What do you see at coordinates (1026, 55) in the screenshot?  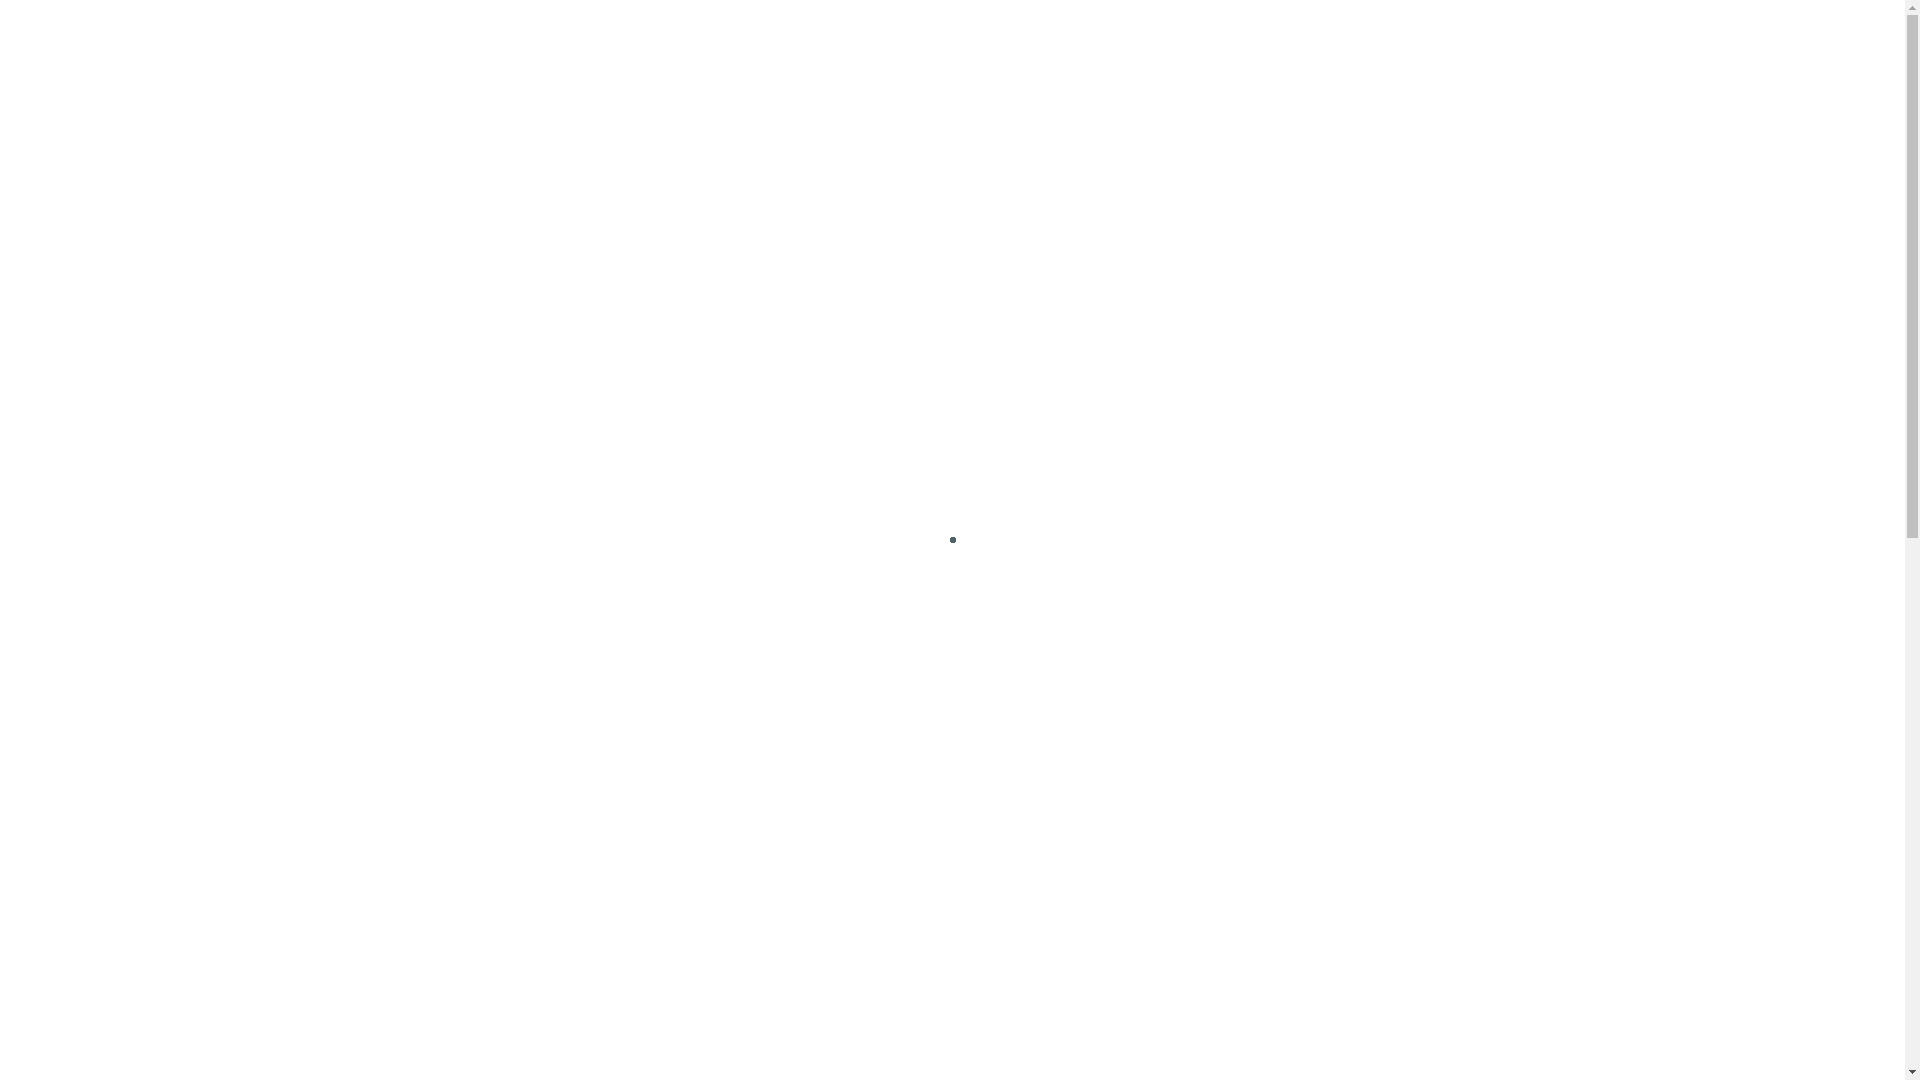 I see `Proizvodi` at bounding box center [1026, 55].